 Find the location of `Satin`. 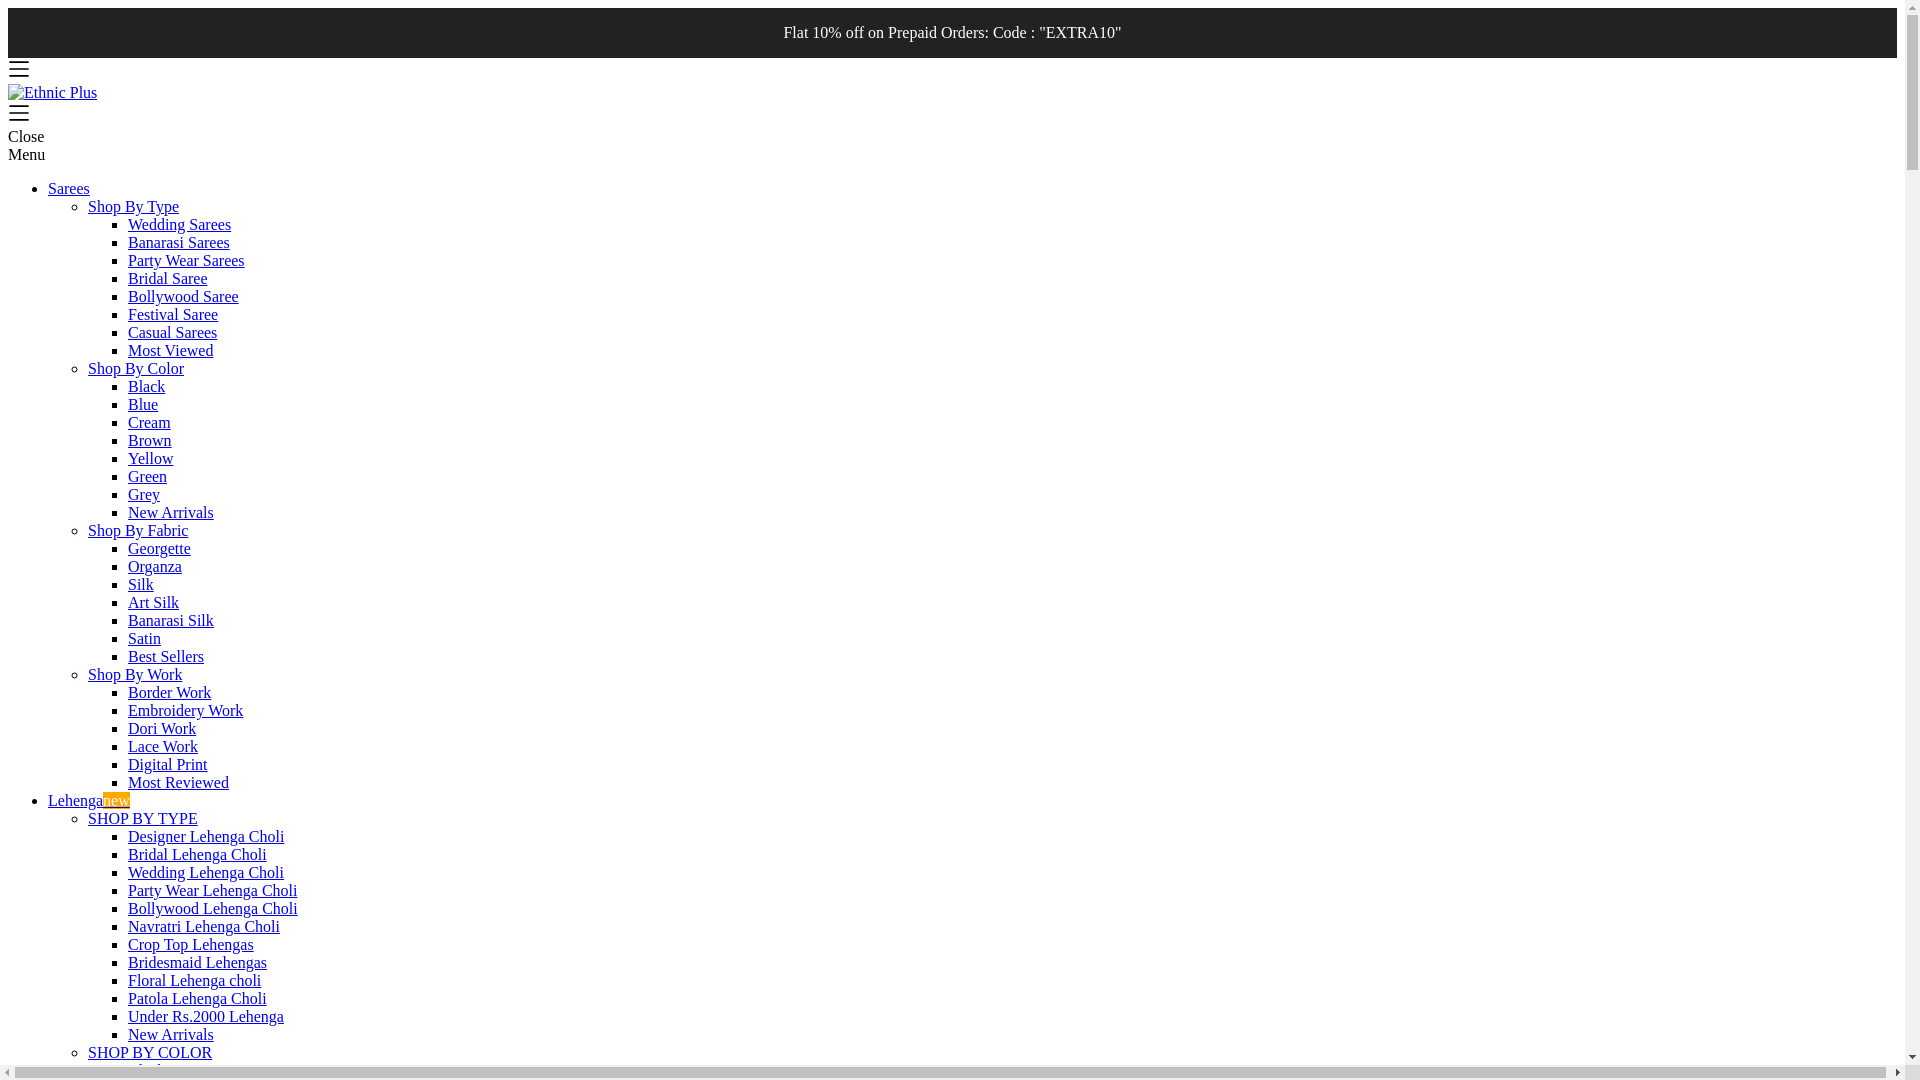

Satin is located at coordinates (144, 638).